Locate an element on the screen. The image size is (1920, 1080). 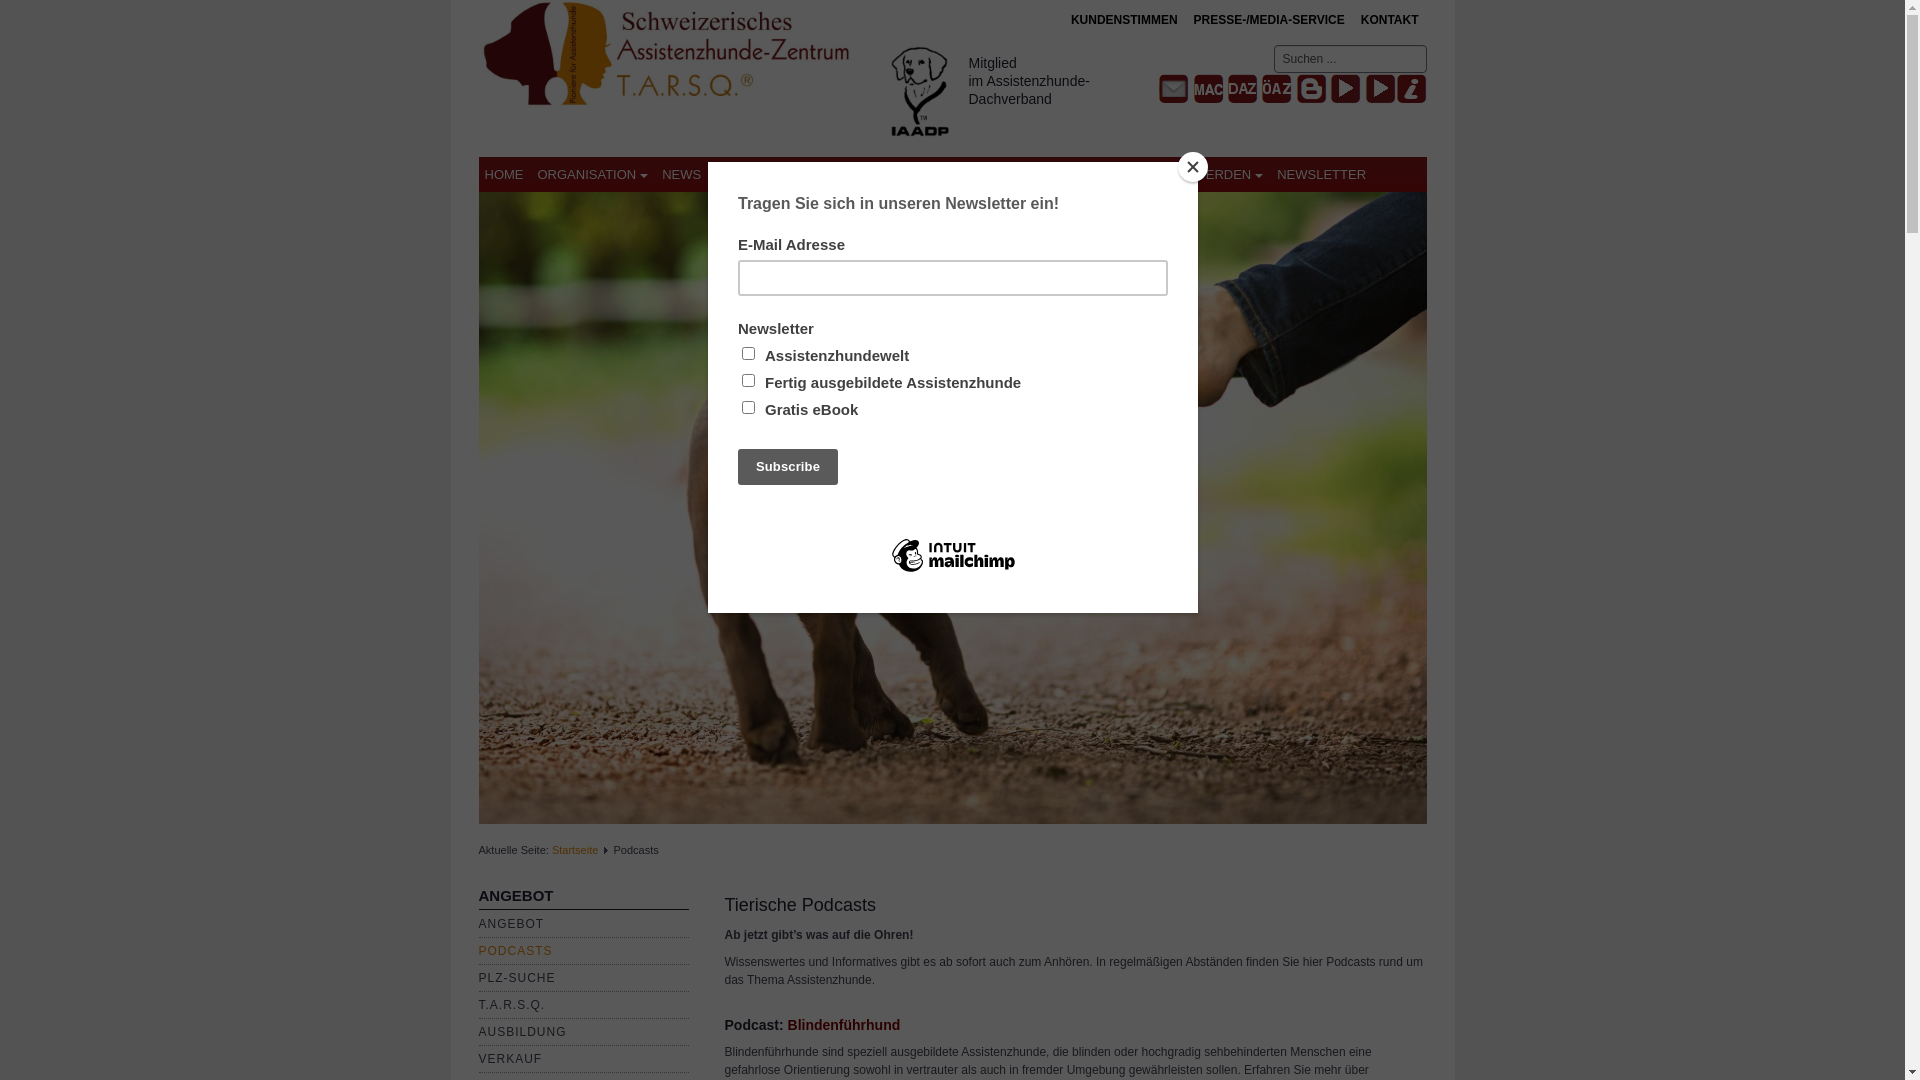
NEWS is located at coordinates (682, 174).